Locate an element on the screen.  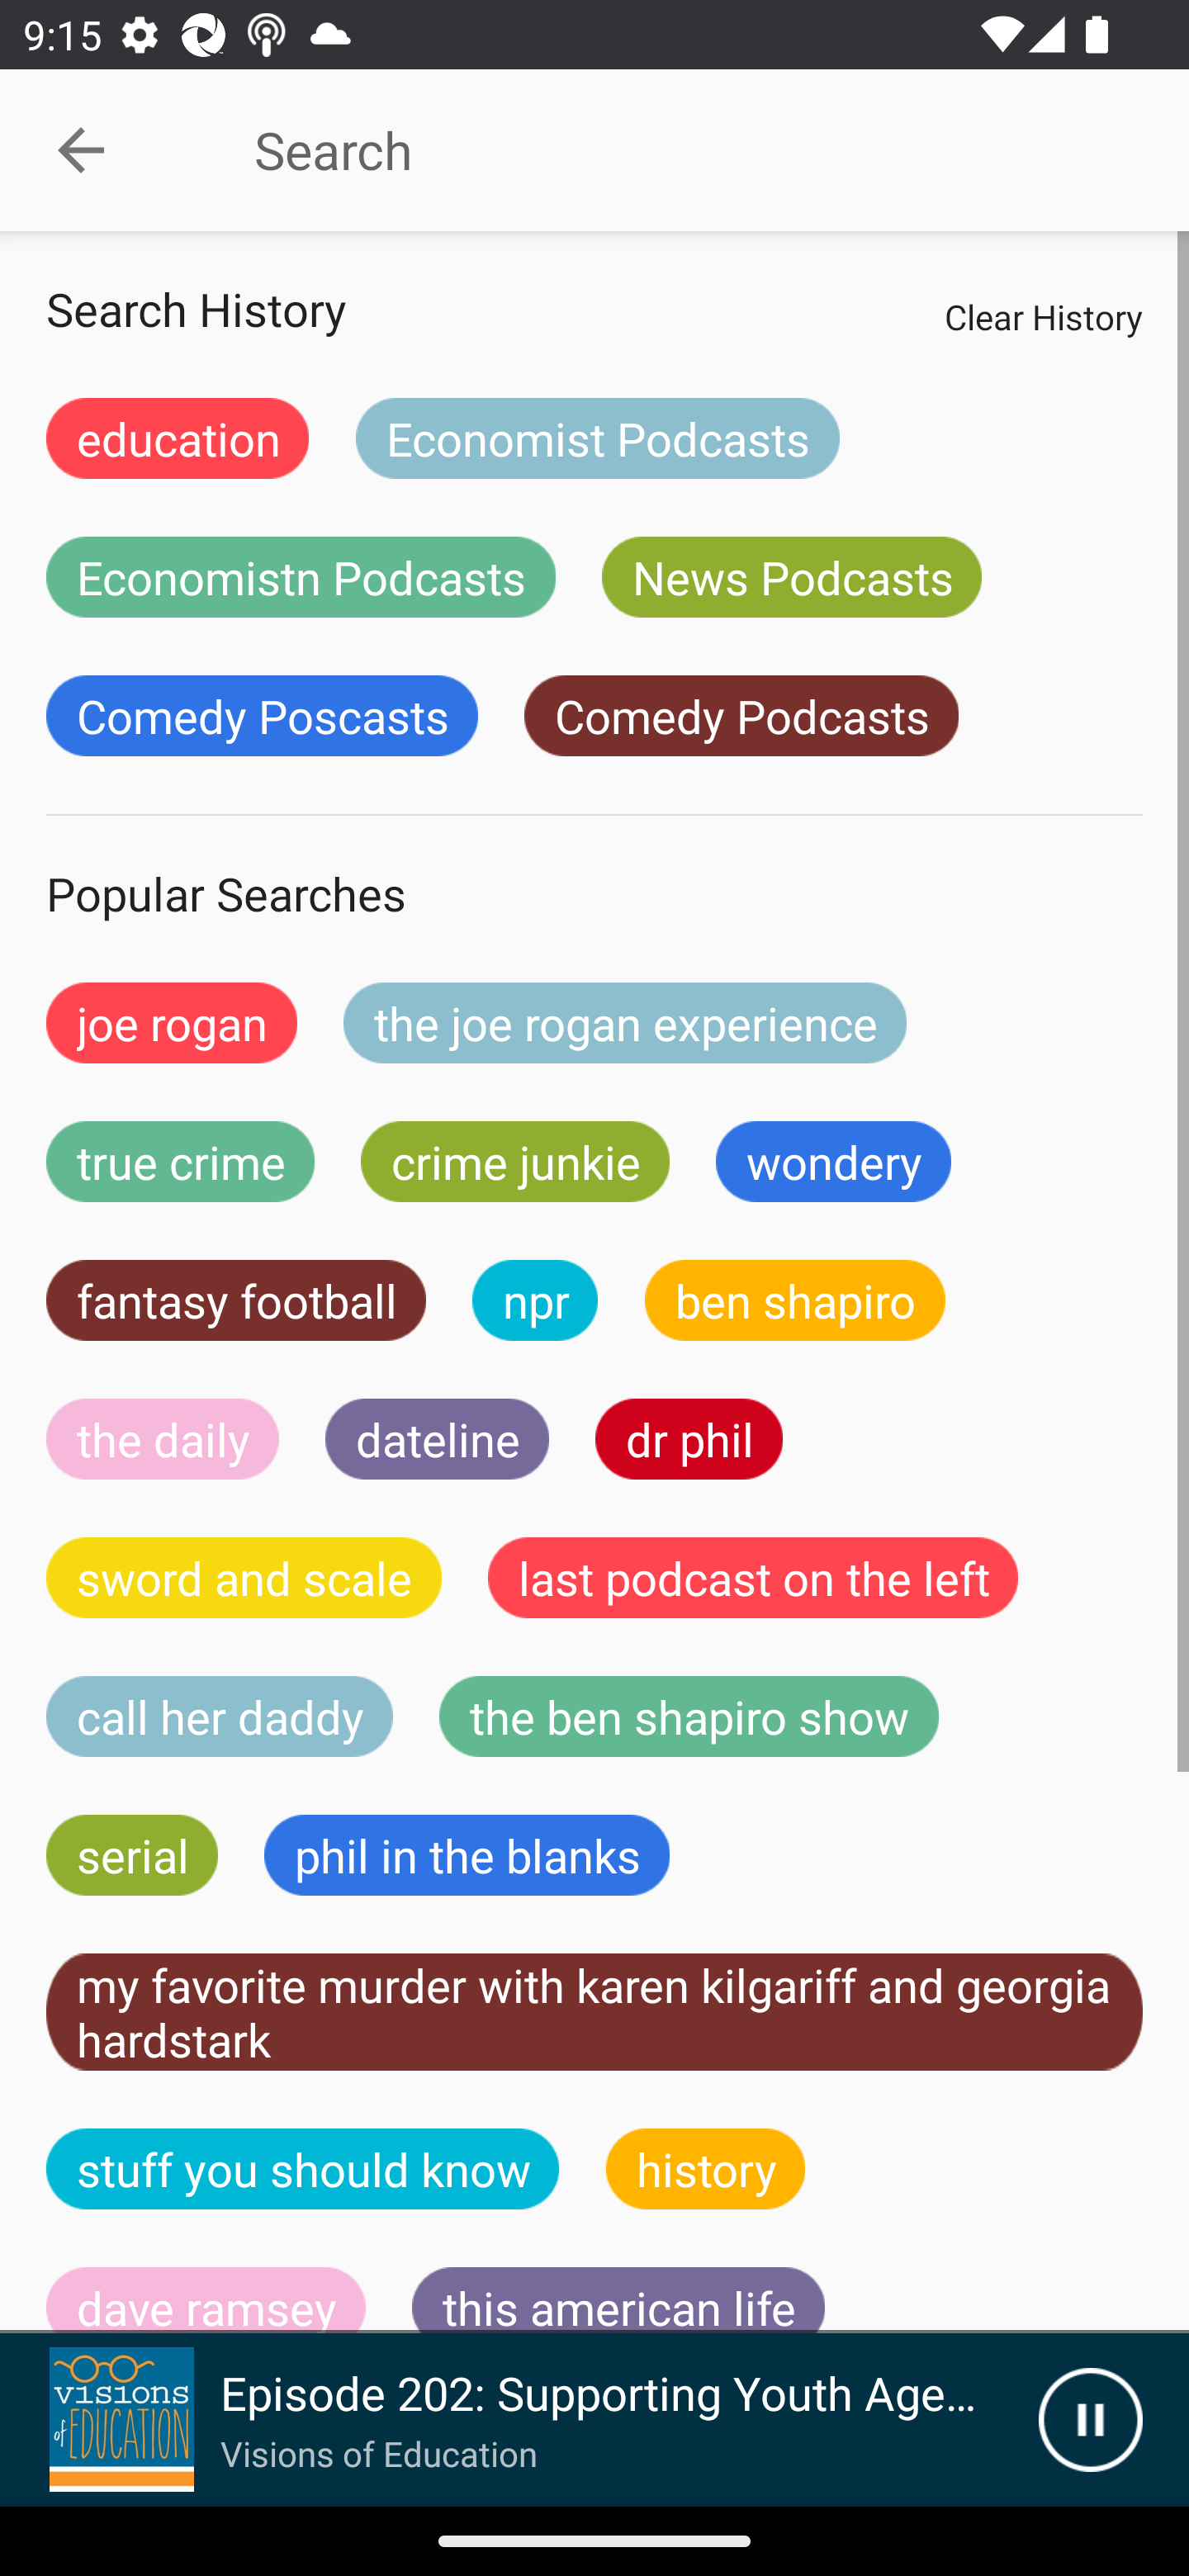
dateline is located at coordinates (438, 1438).